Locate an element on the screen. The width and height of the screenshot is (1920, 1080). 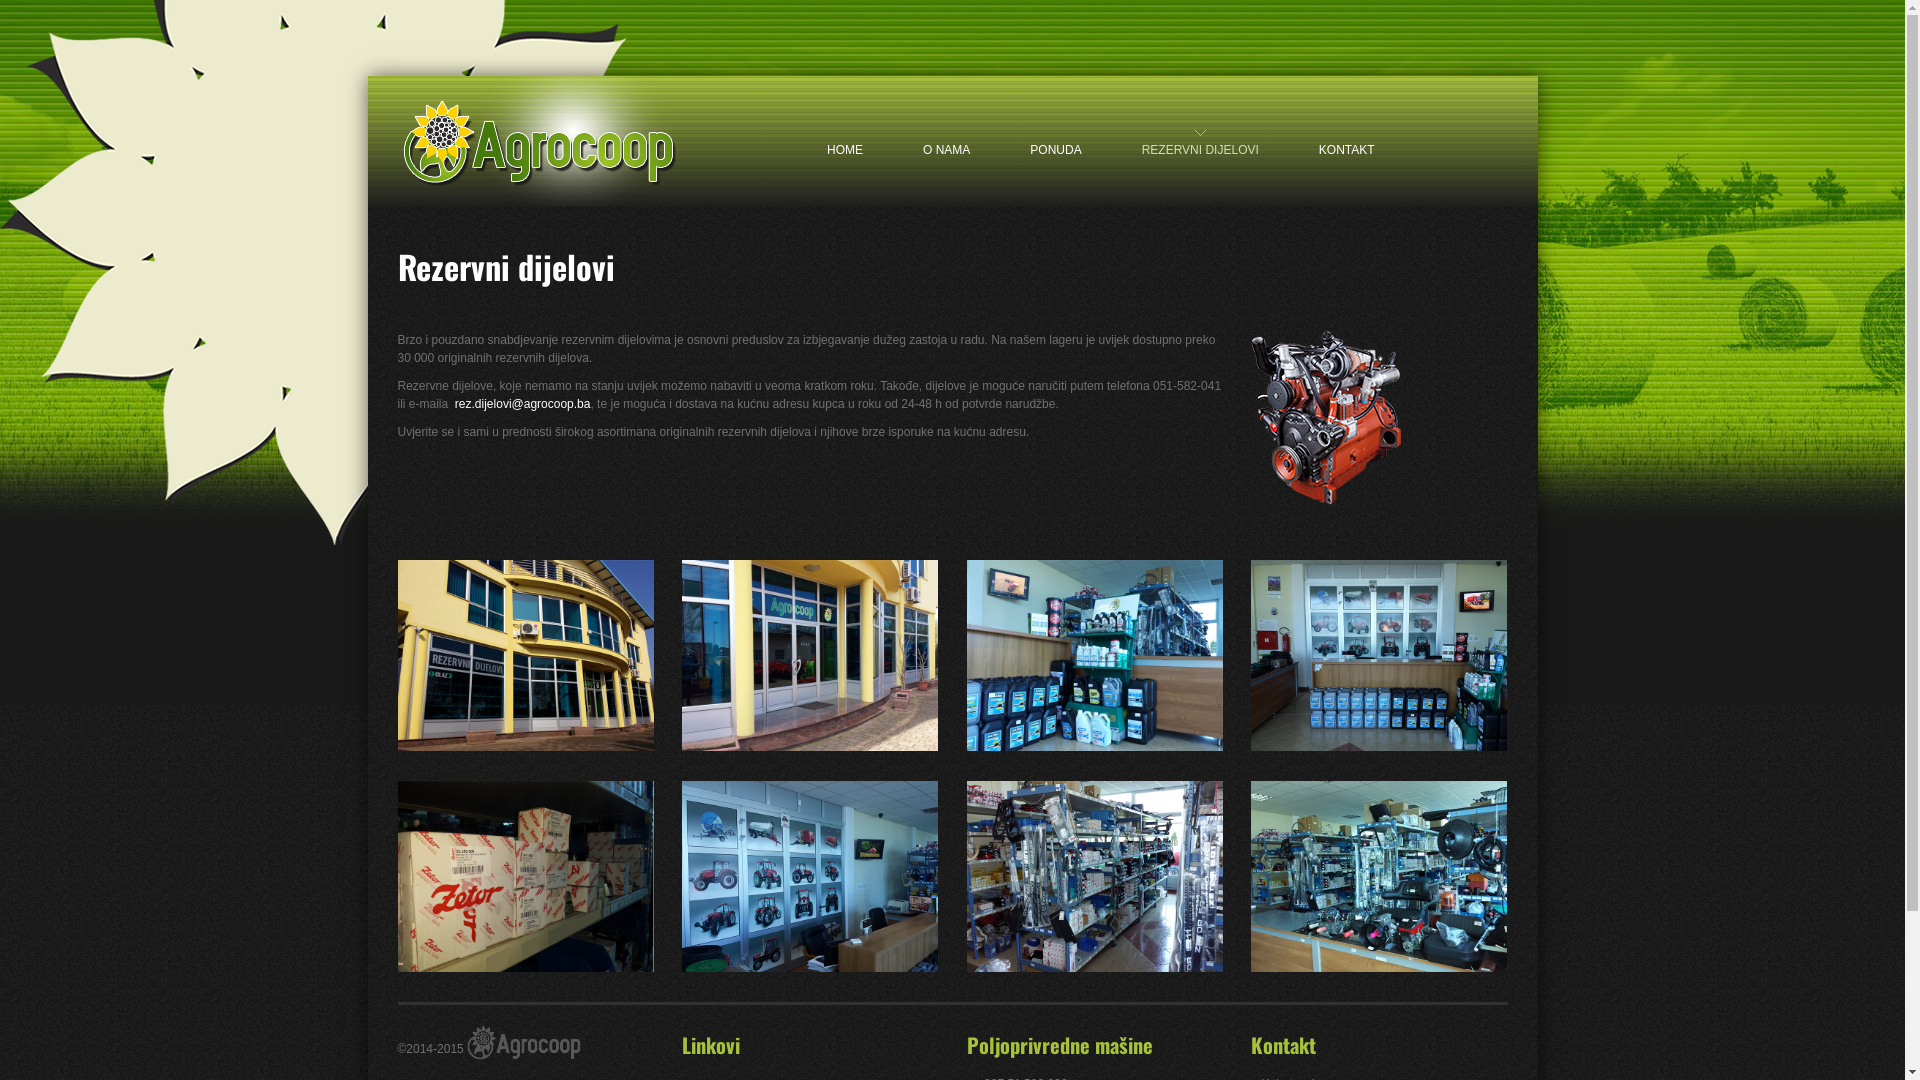
rez.dijelovi@agrocoop.ba is located at coordinates (523, 404).